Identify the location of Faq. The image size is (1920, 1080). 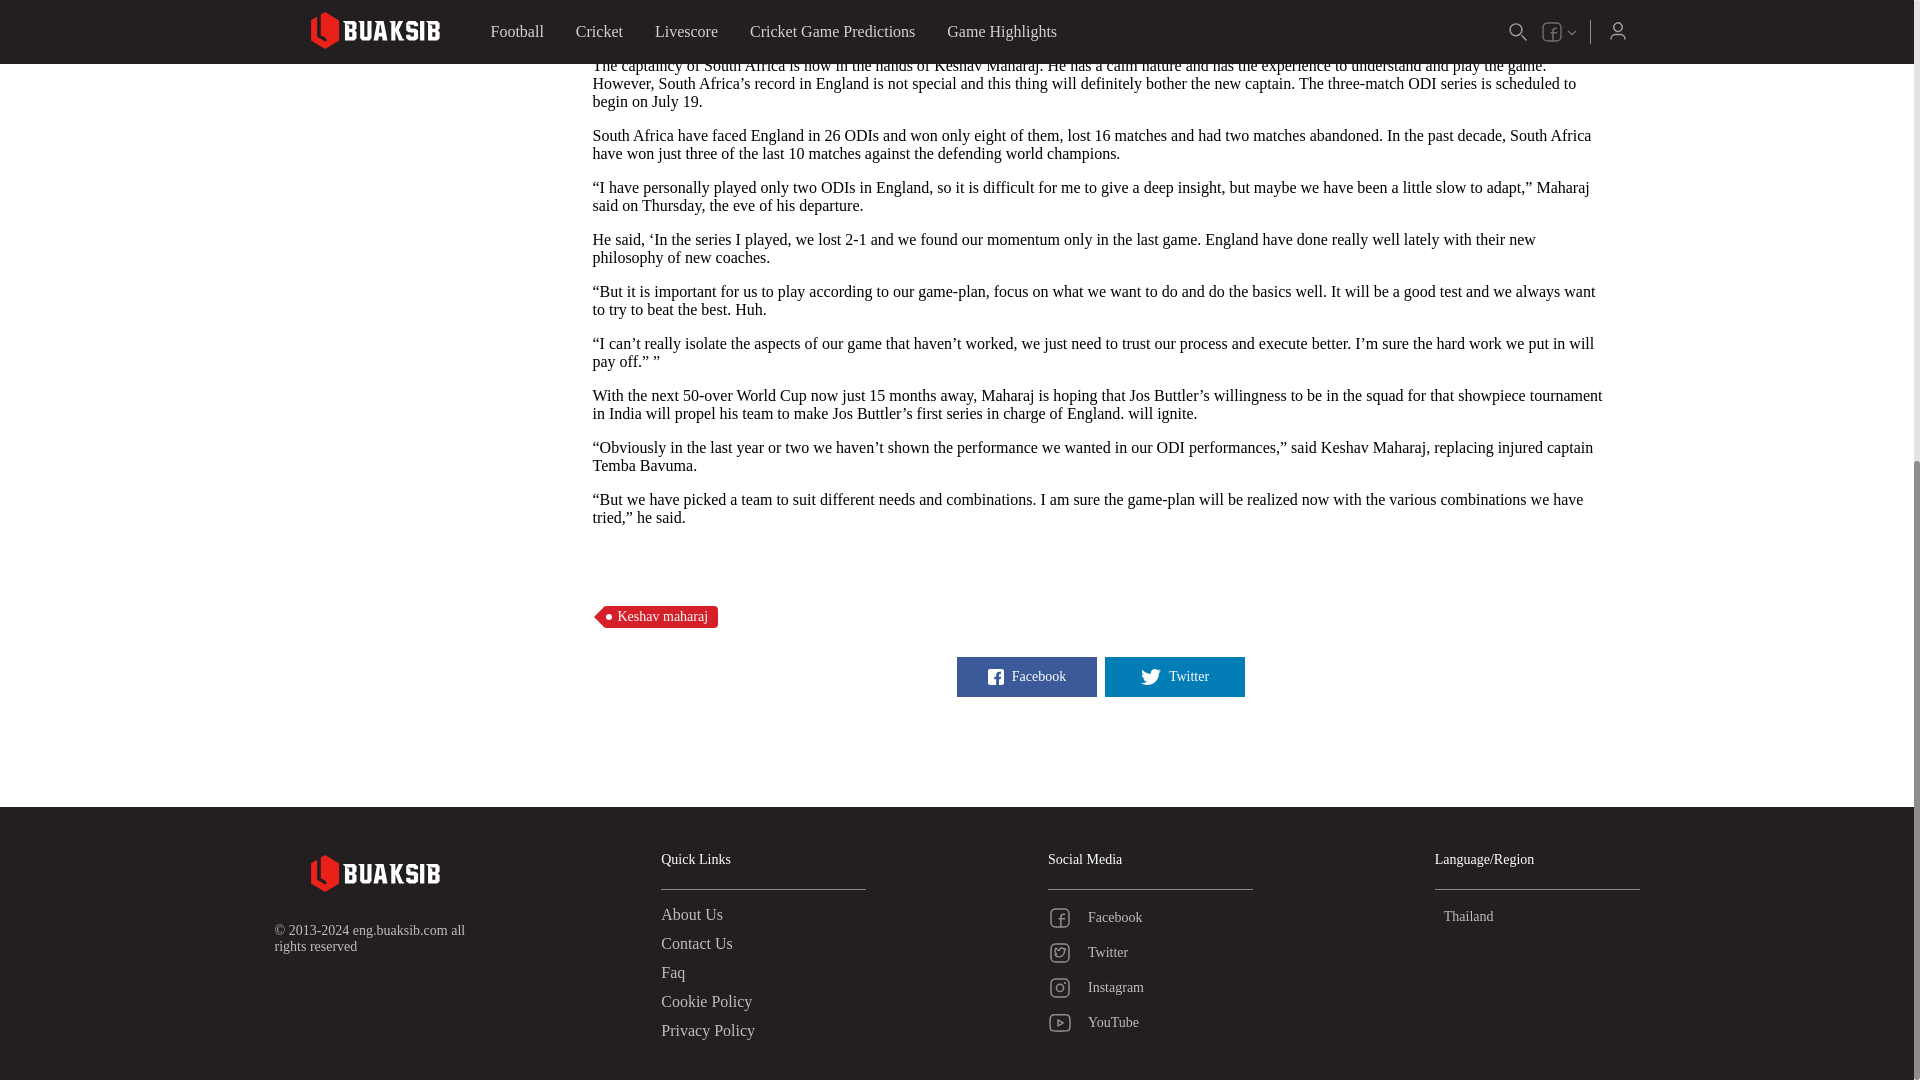
(672, 972).